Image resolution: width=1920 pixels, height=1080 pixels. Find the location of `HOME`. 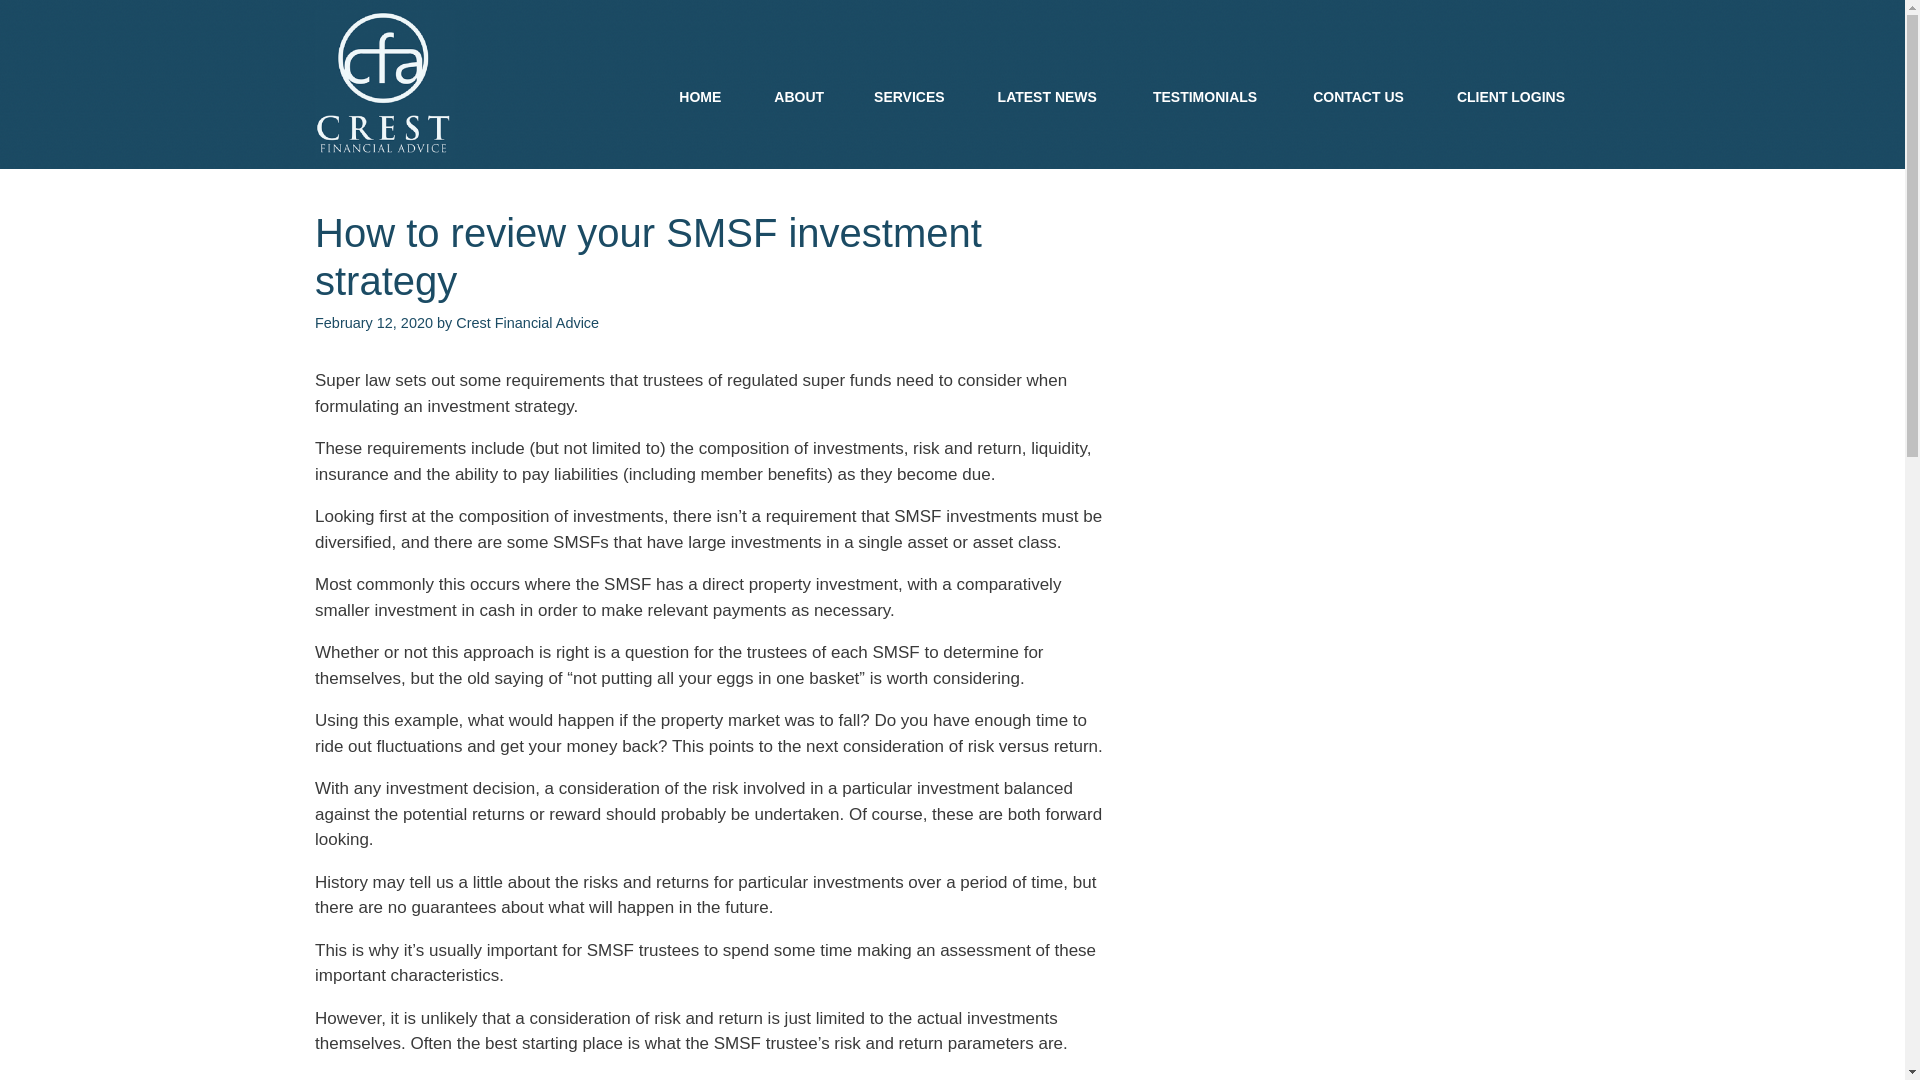

HOME is located at coordinates (700, 98).